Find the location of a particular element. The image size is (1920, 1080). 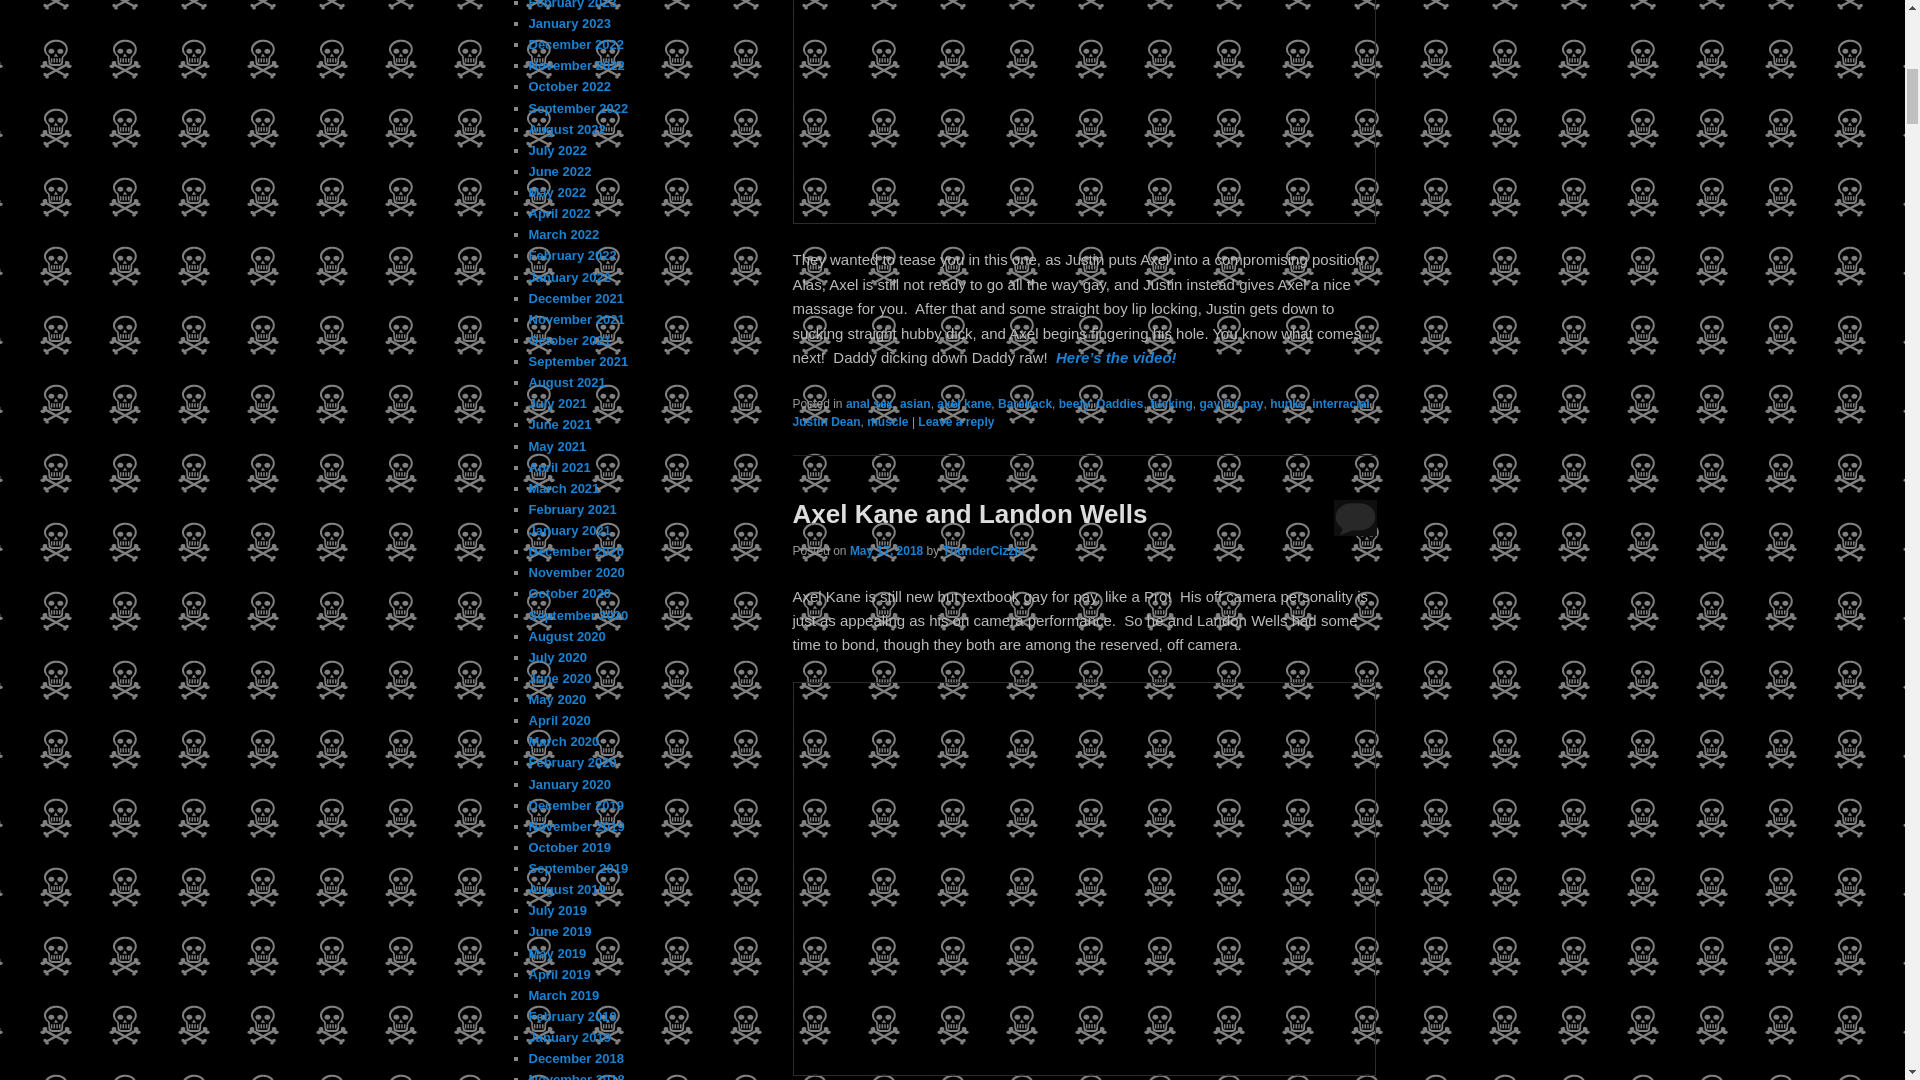

asian is located at coordinates (916, 404).